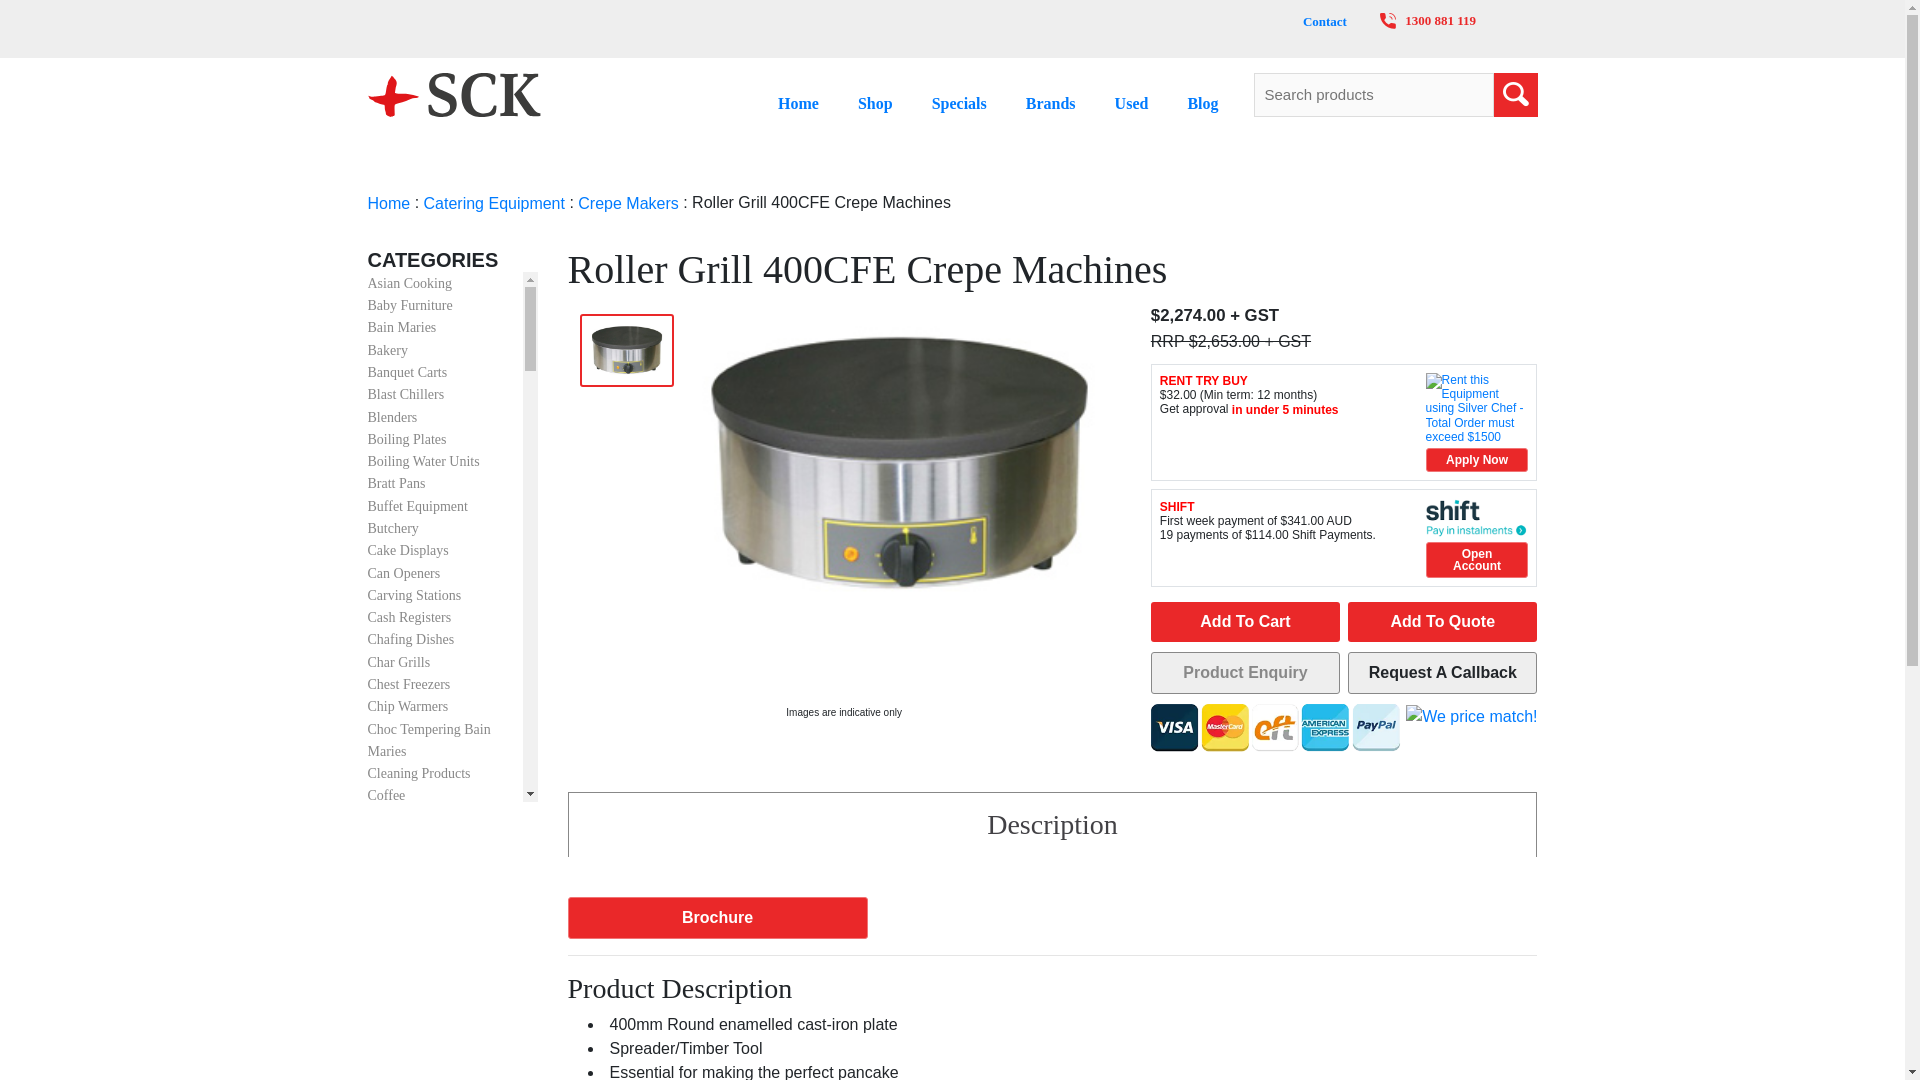 This screenshot has width=1920, height=1080. What do you see at coordinates (397, 484) in the screenshot?
I see `Bratt Pans` at bounding box center [397, 484].